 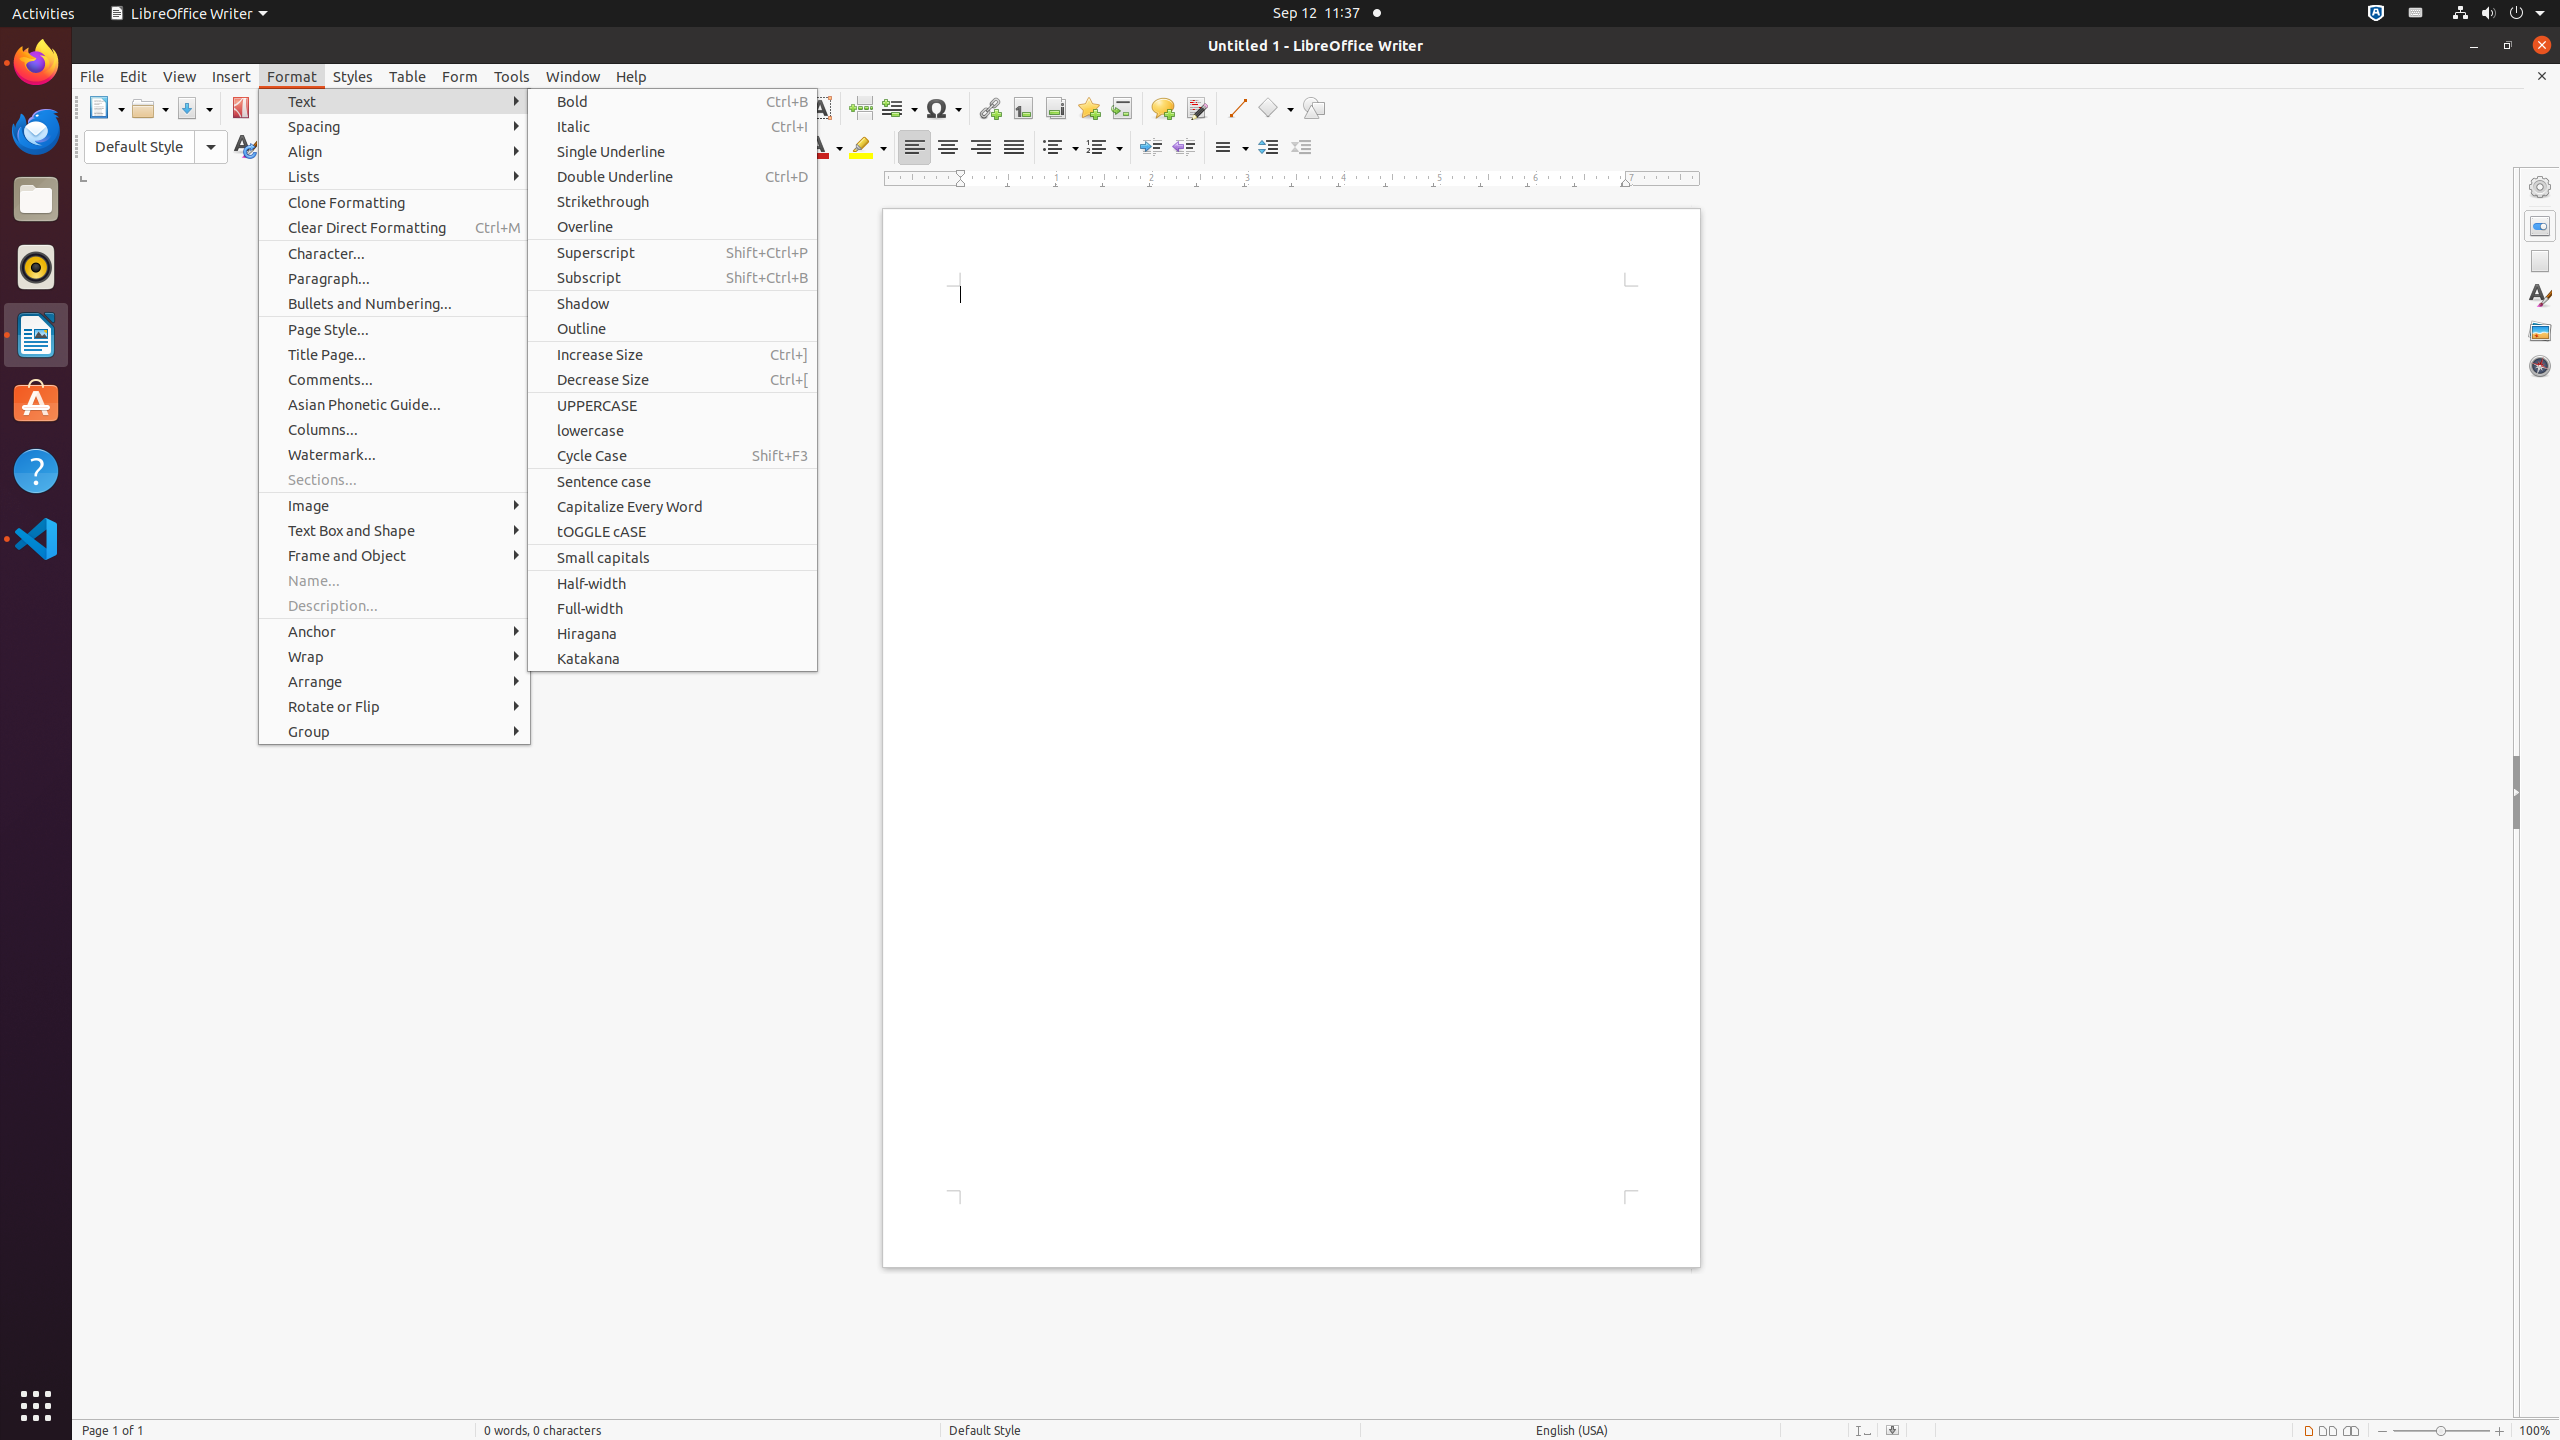 What do you see at coordinates (150, 108) in the screenshot?
I see `Open` at bounding box center [150, 108].